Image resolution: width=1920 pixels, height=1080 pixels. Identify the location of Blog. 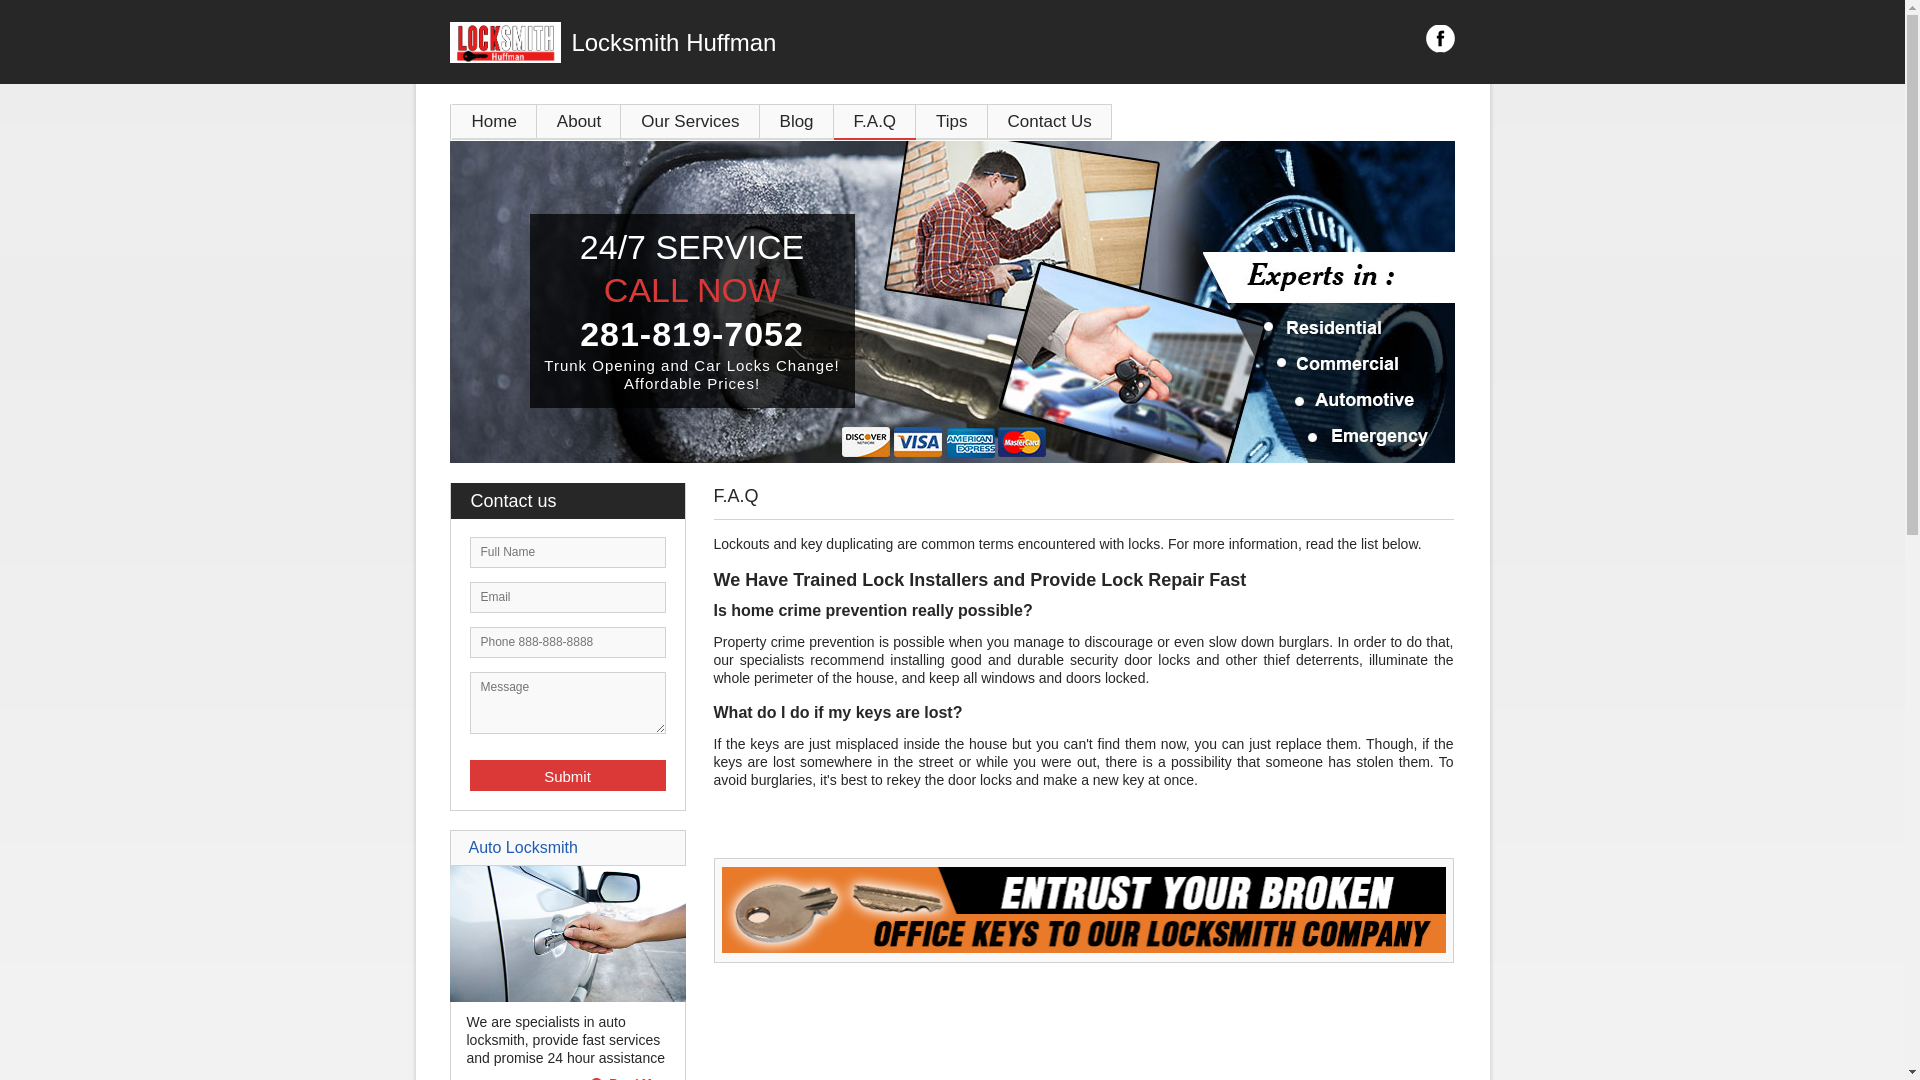
(797, 122).